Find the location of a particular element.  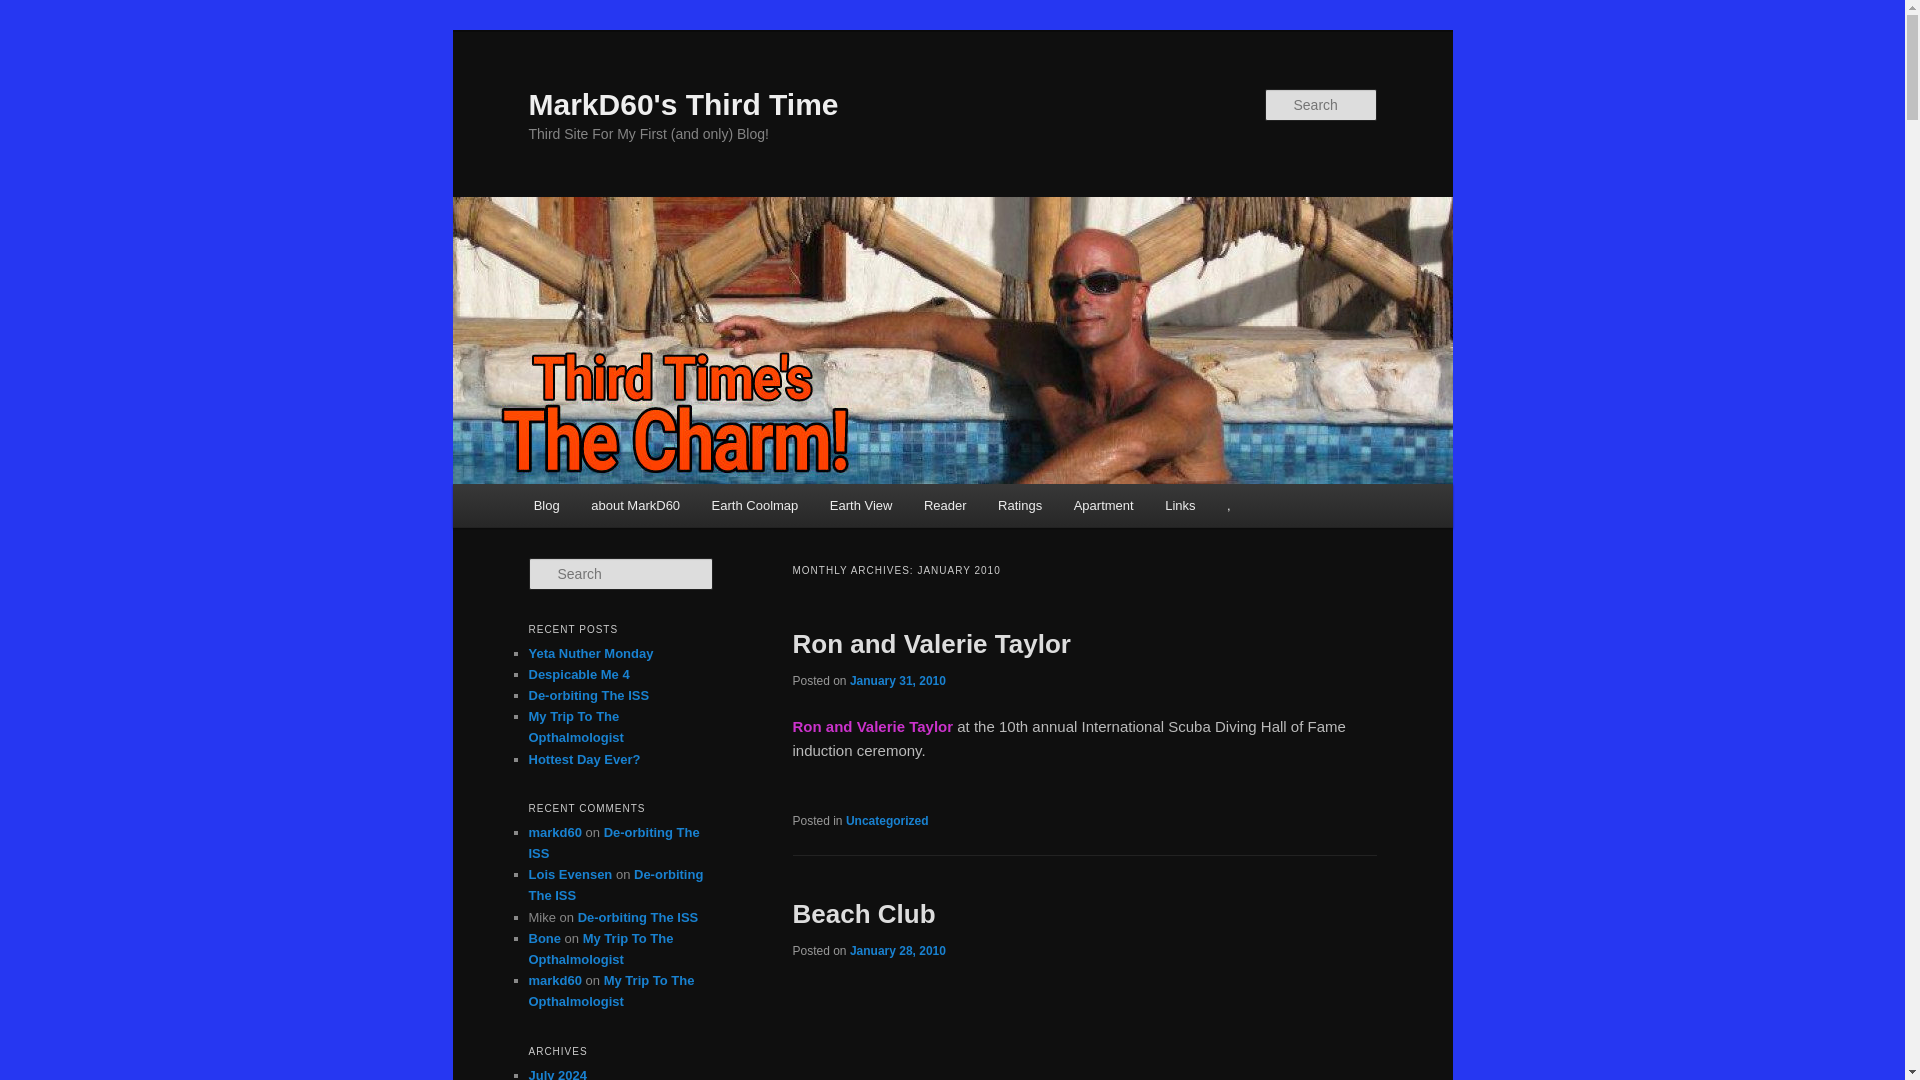

Search is located at coordinates (32, 11).